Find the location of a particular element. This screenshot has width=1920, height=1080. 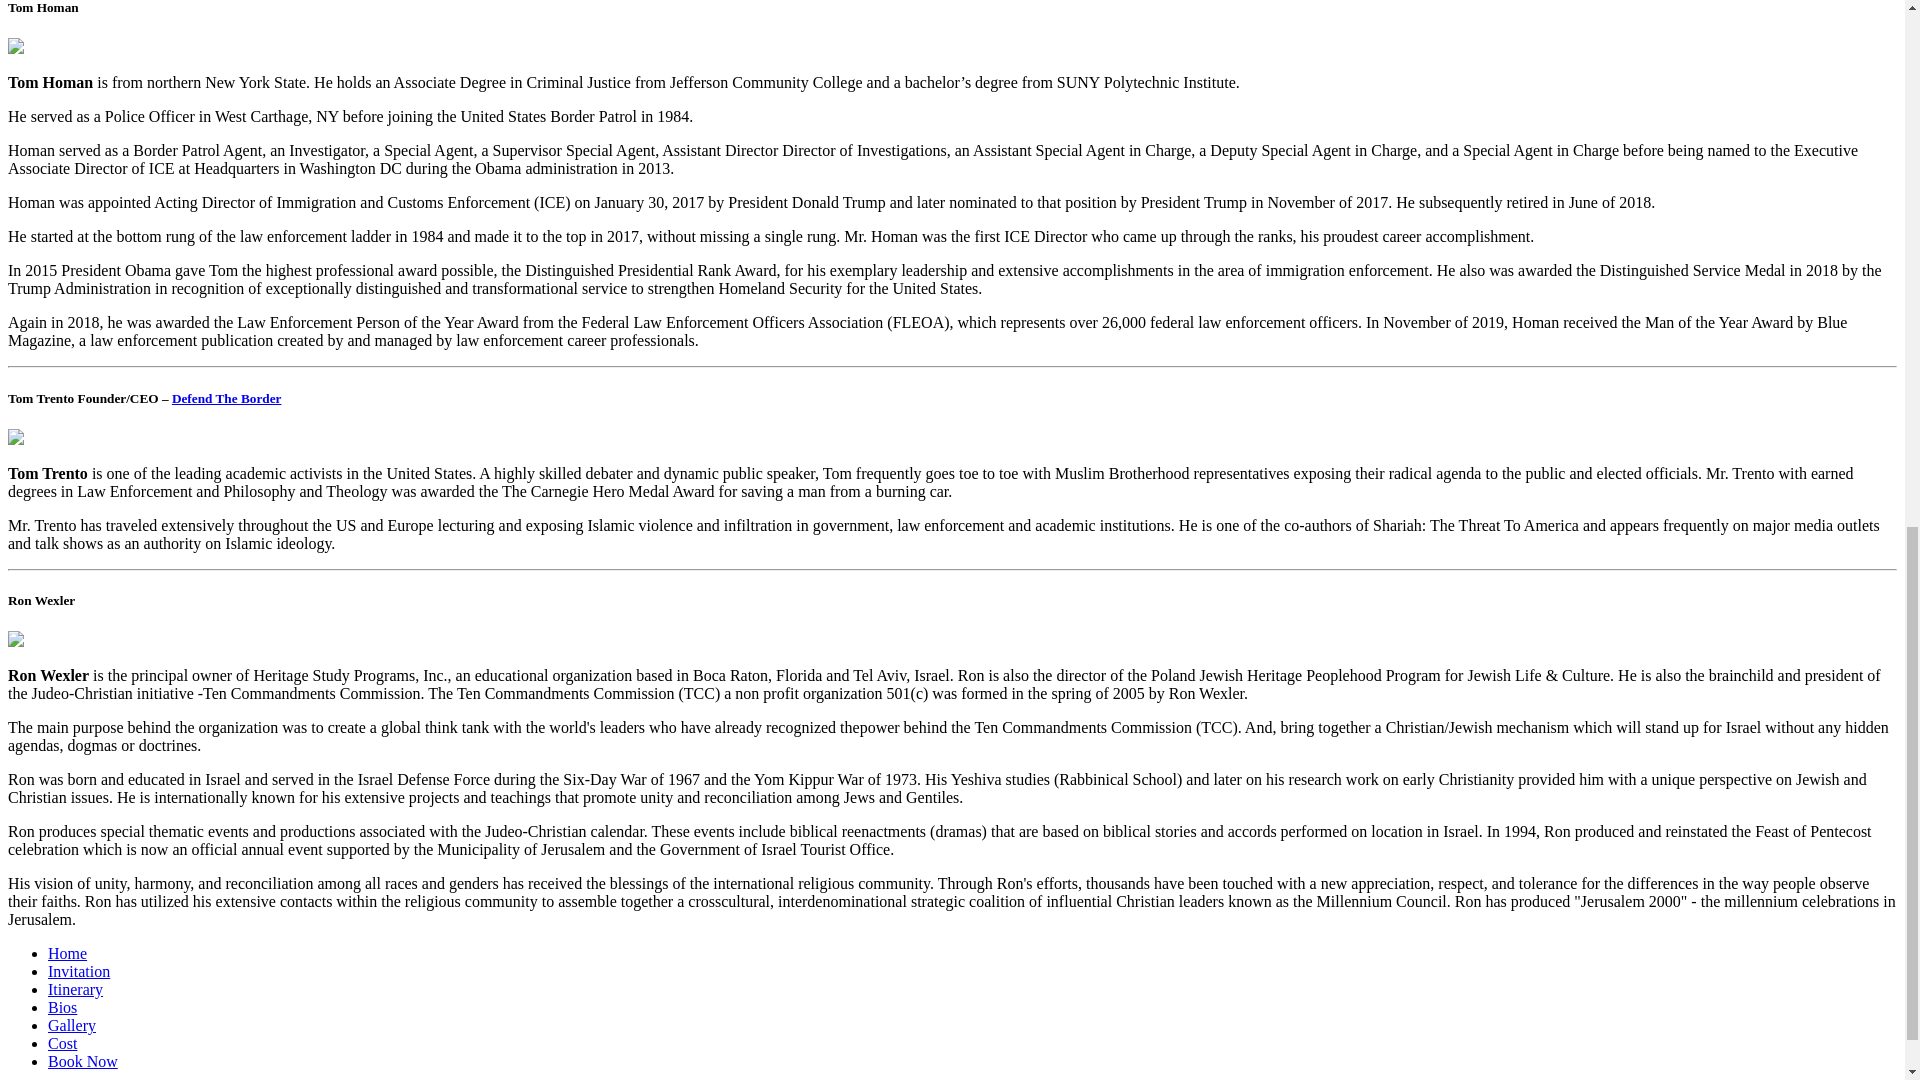

Gallery is located at coordinates (72, 1025).